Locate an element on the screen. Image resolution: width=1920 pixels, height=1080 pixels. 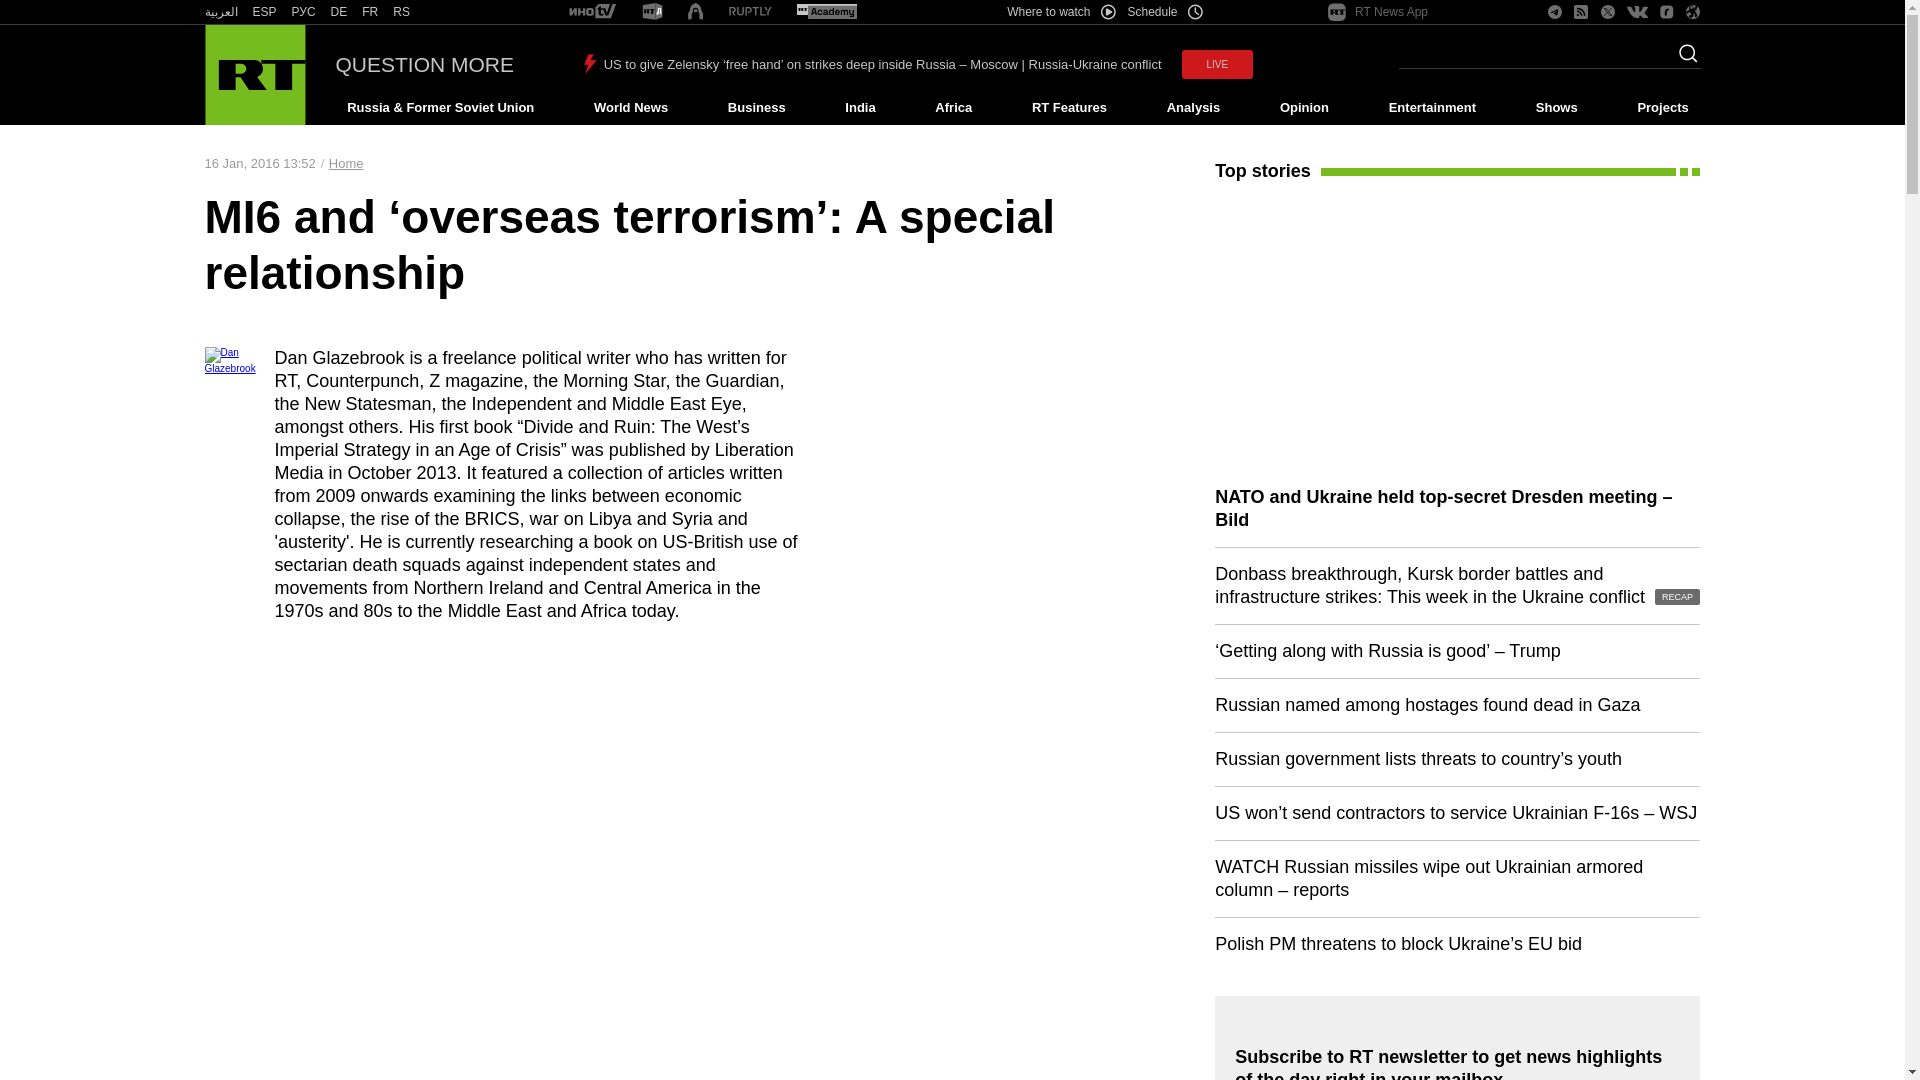
QUESTION MORE is located at coordinates (425, 64).